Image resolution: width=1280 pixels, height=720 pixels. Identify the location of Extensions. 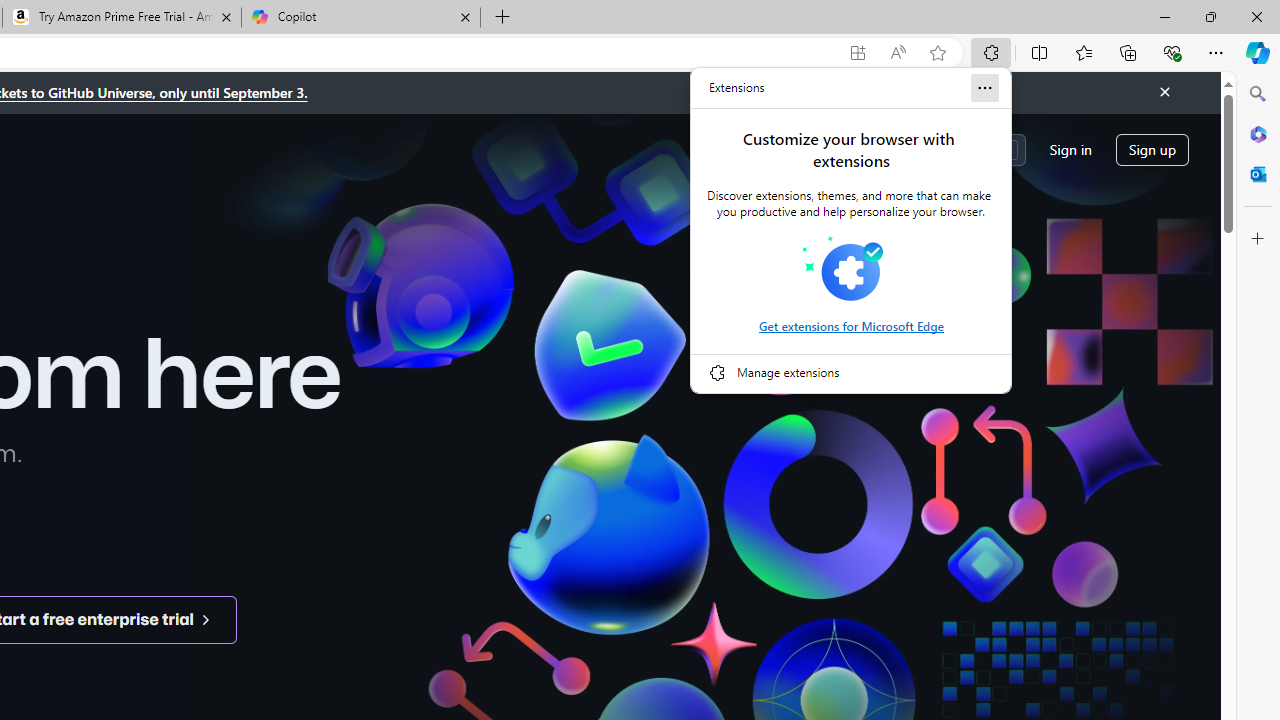
(737, 88).